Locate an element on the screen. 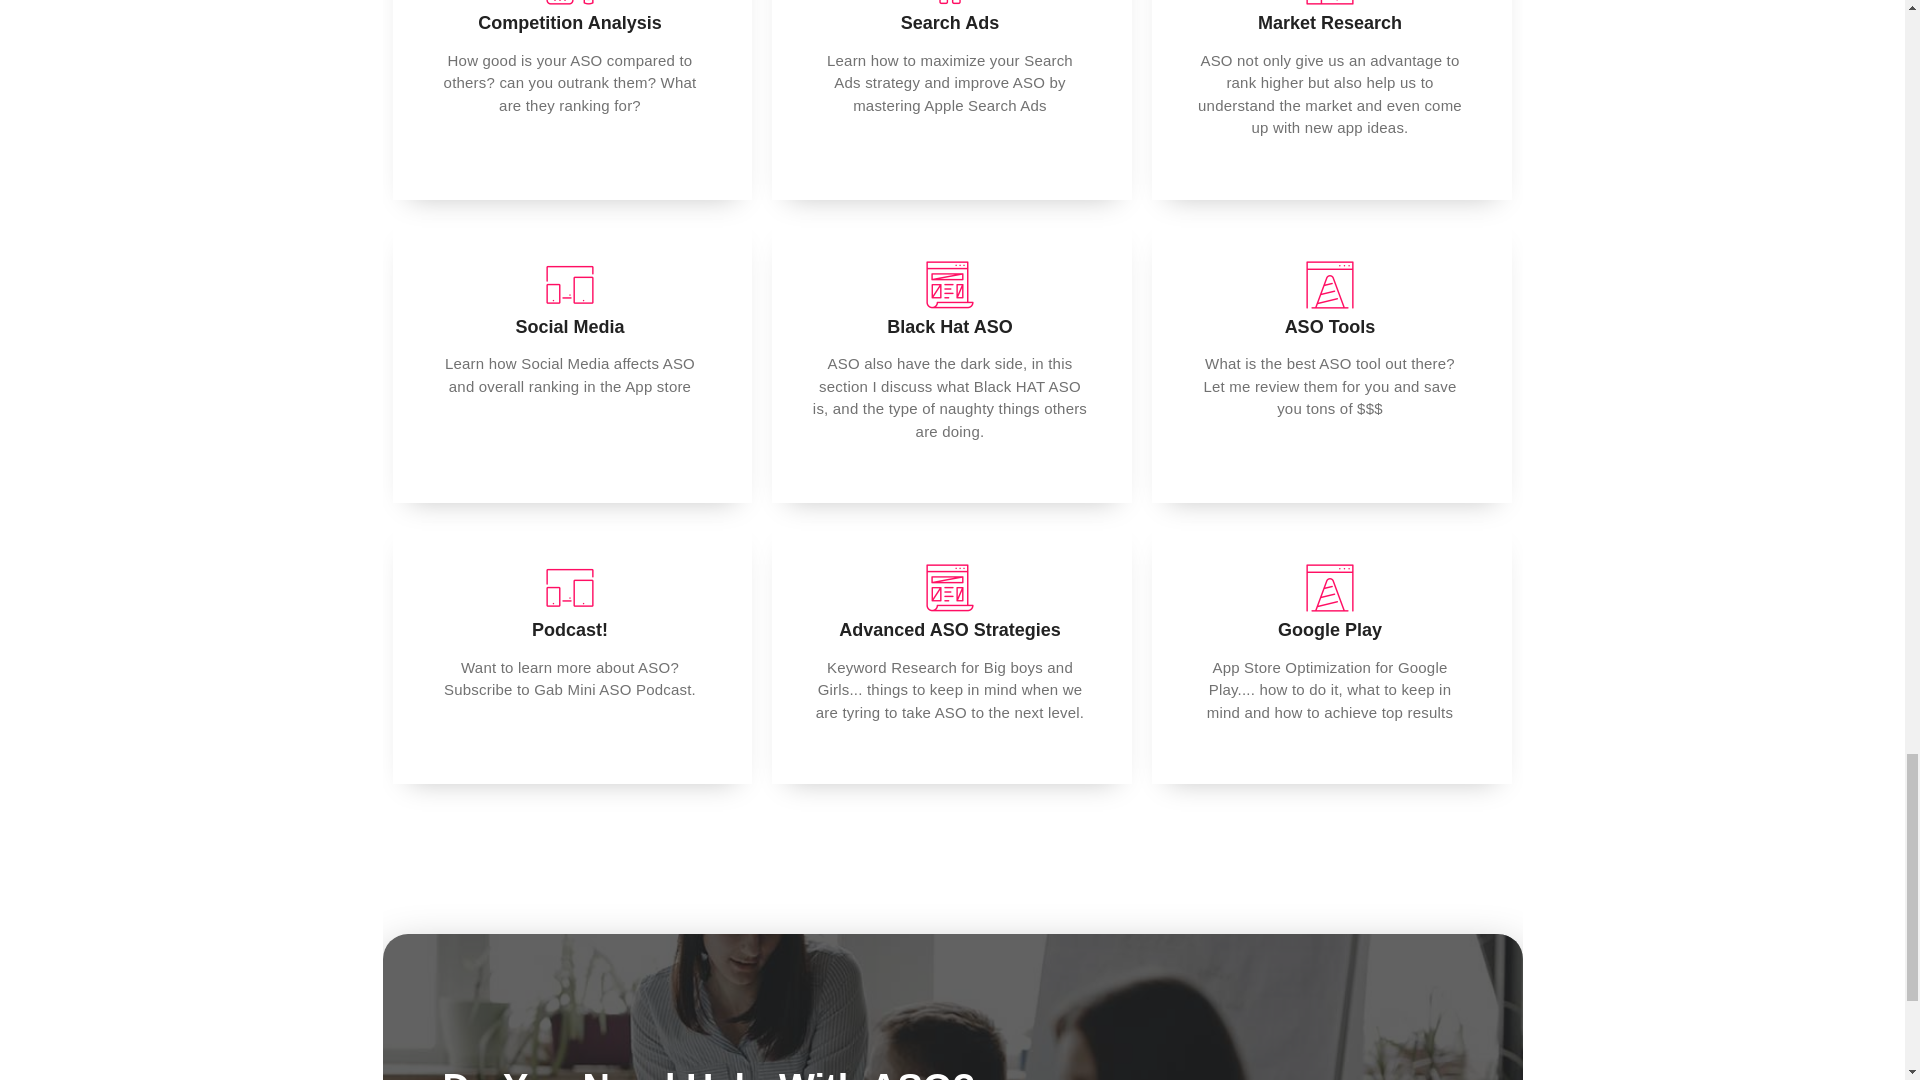  5.png is located at coordinates (1330, 3).